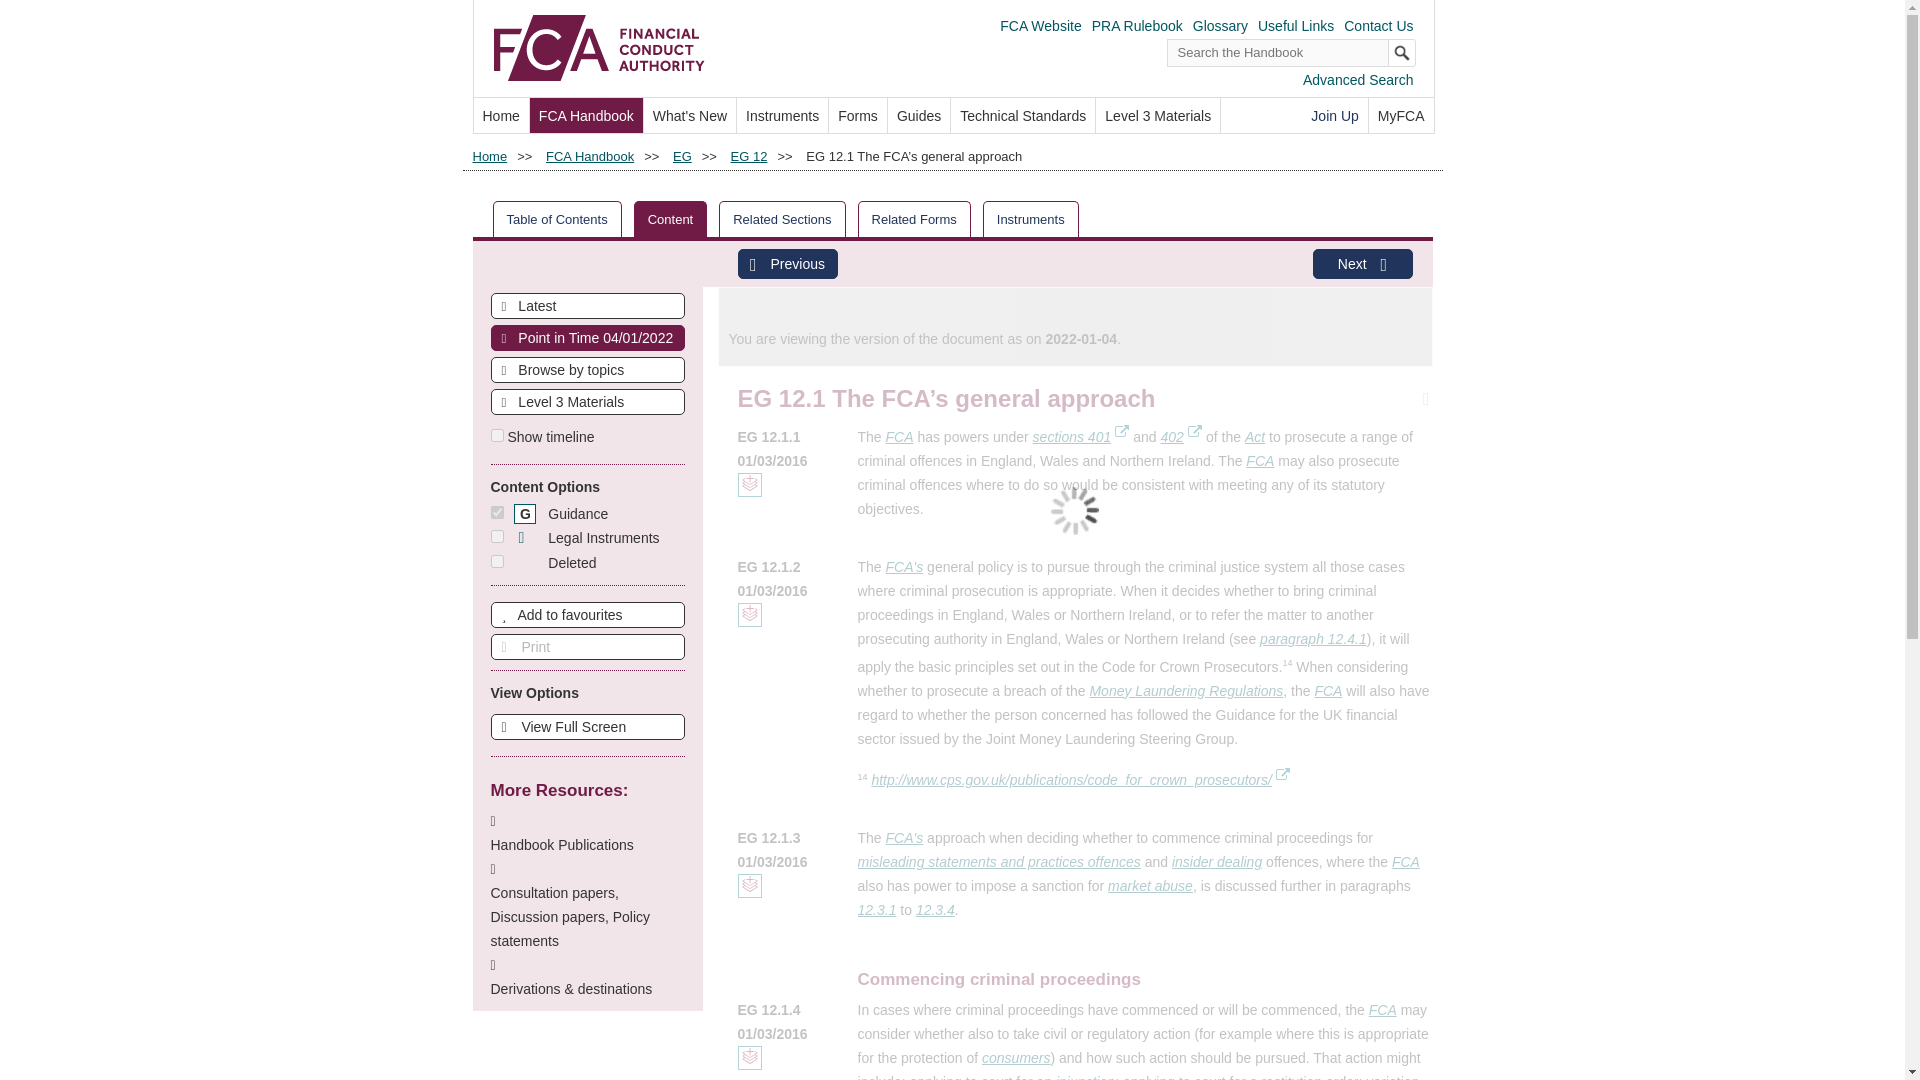 This screenshot has width=1920, height=1080. Describe the element at coordinates (496, 562) in the screenshot. I see `Toggle deleted sections on and off` at that location.